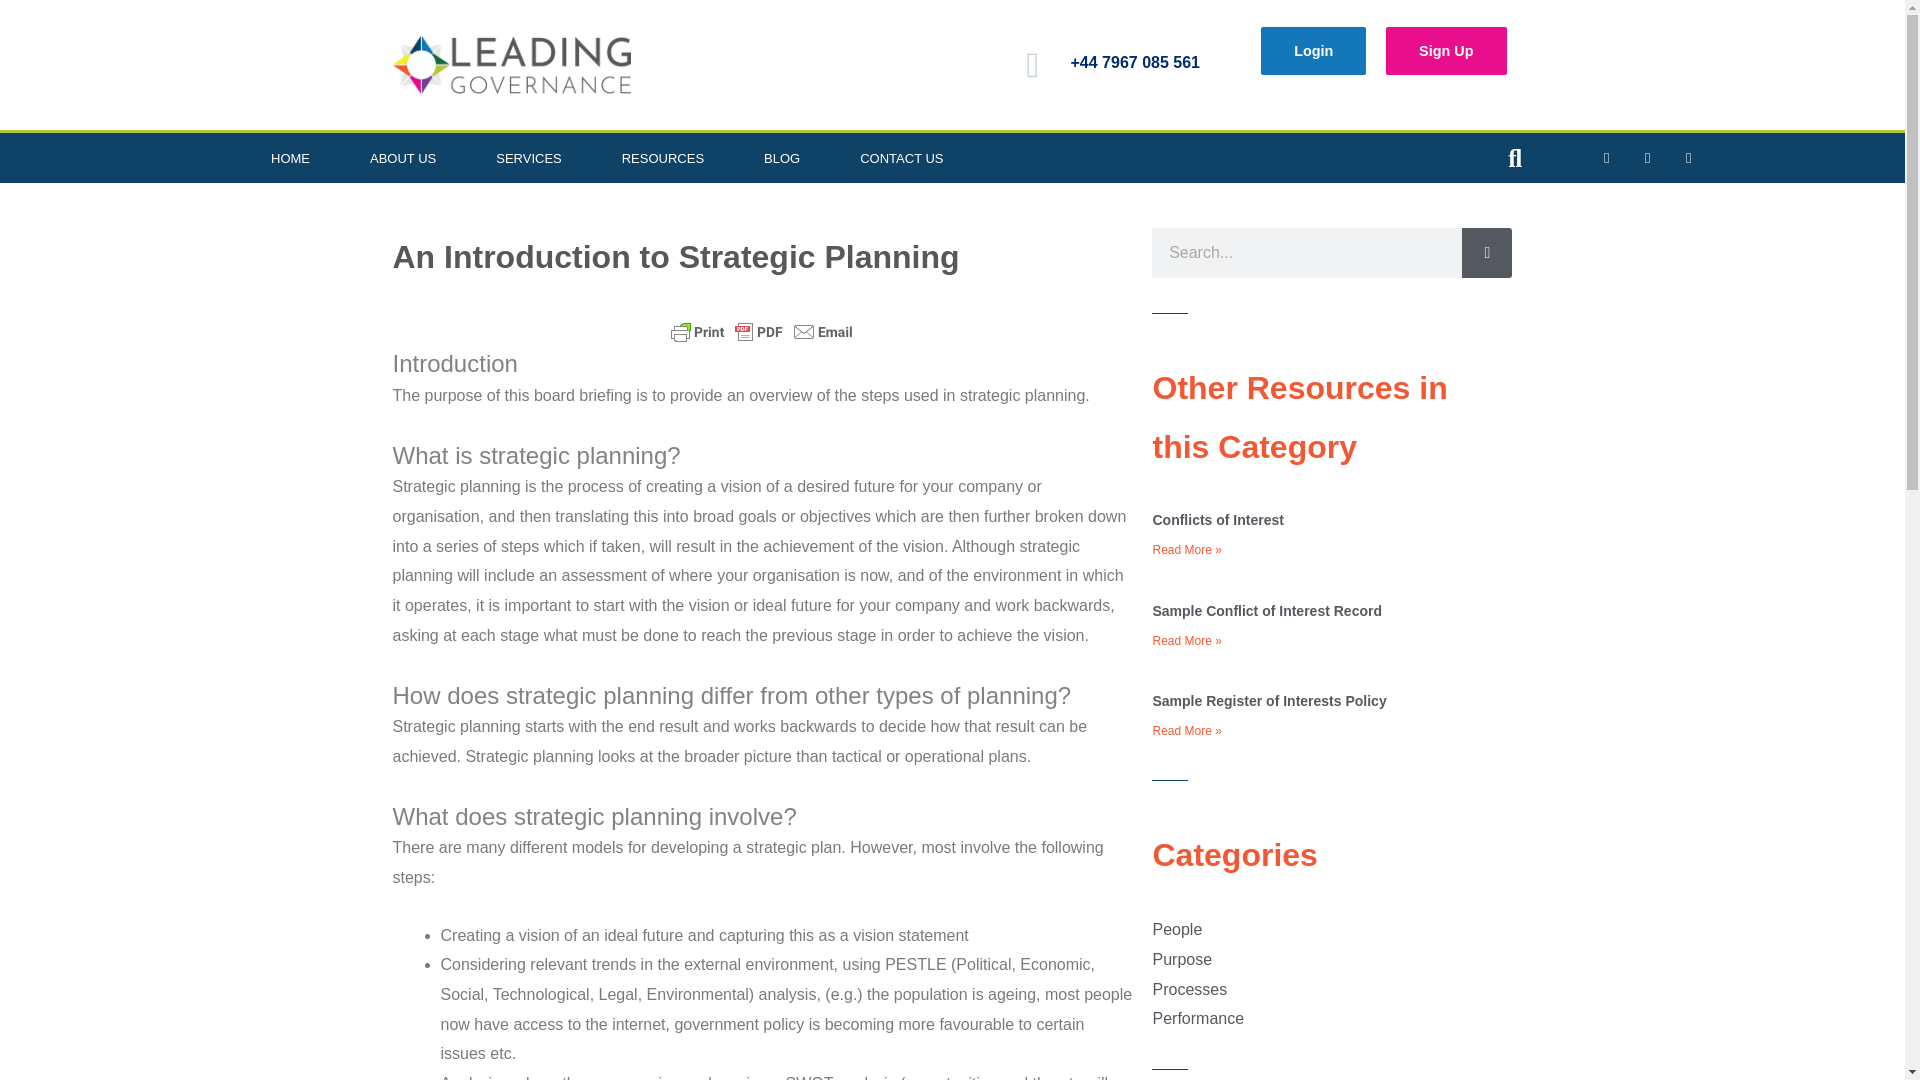  Describe the element at coordinates (1446, 50) in the screenshot. I see `Sign Up` at that location.